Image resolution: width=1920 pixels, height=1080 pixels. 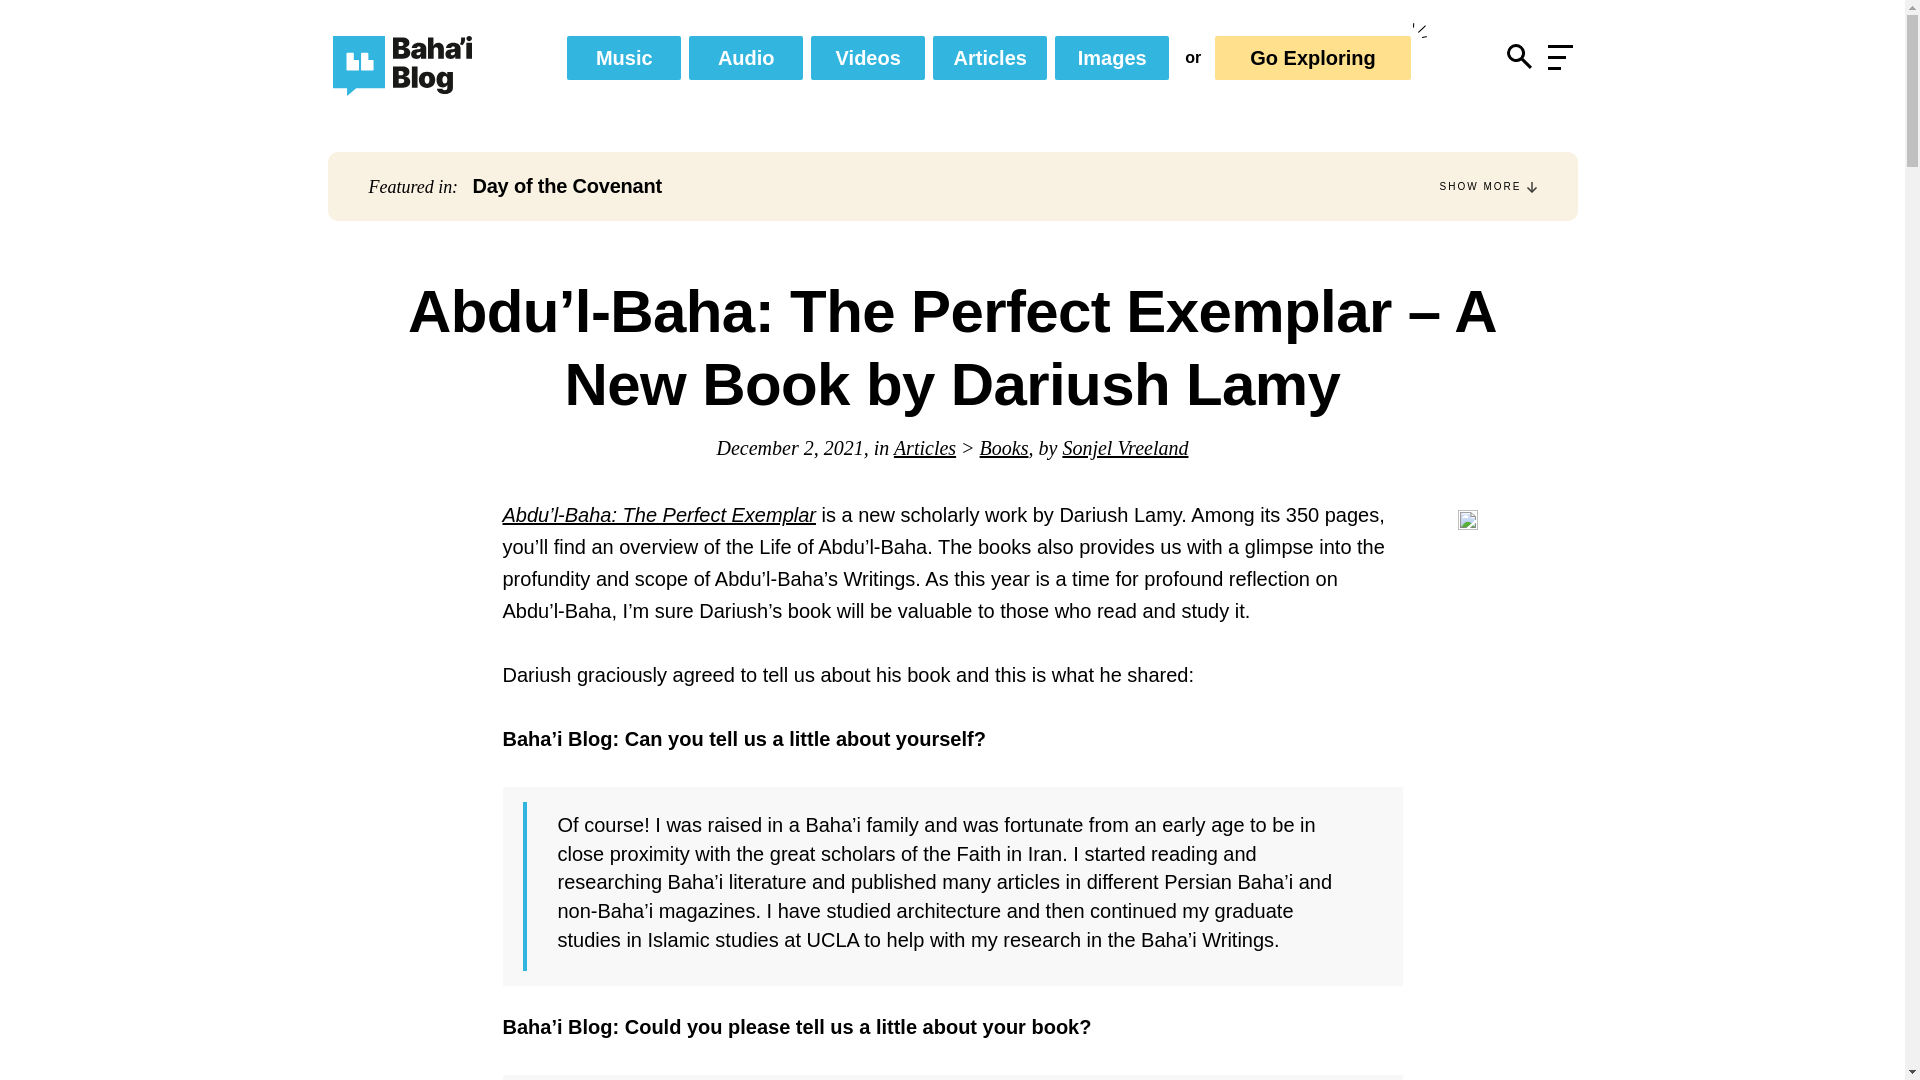 I want to click on Images, so click(x=1112, y=57).